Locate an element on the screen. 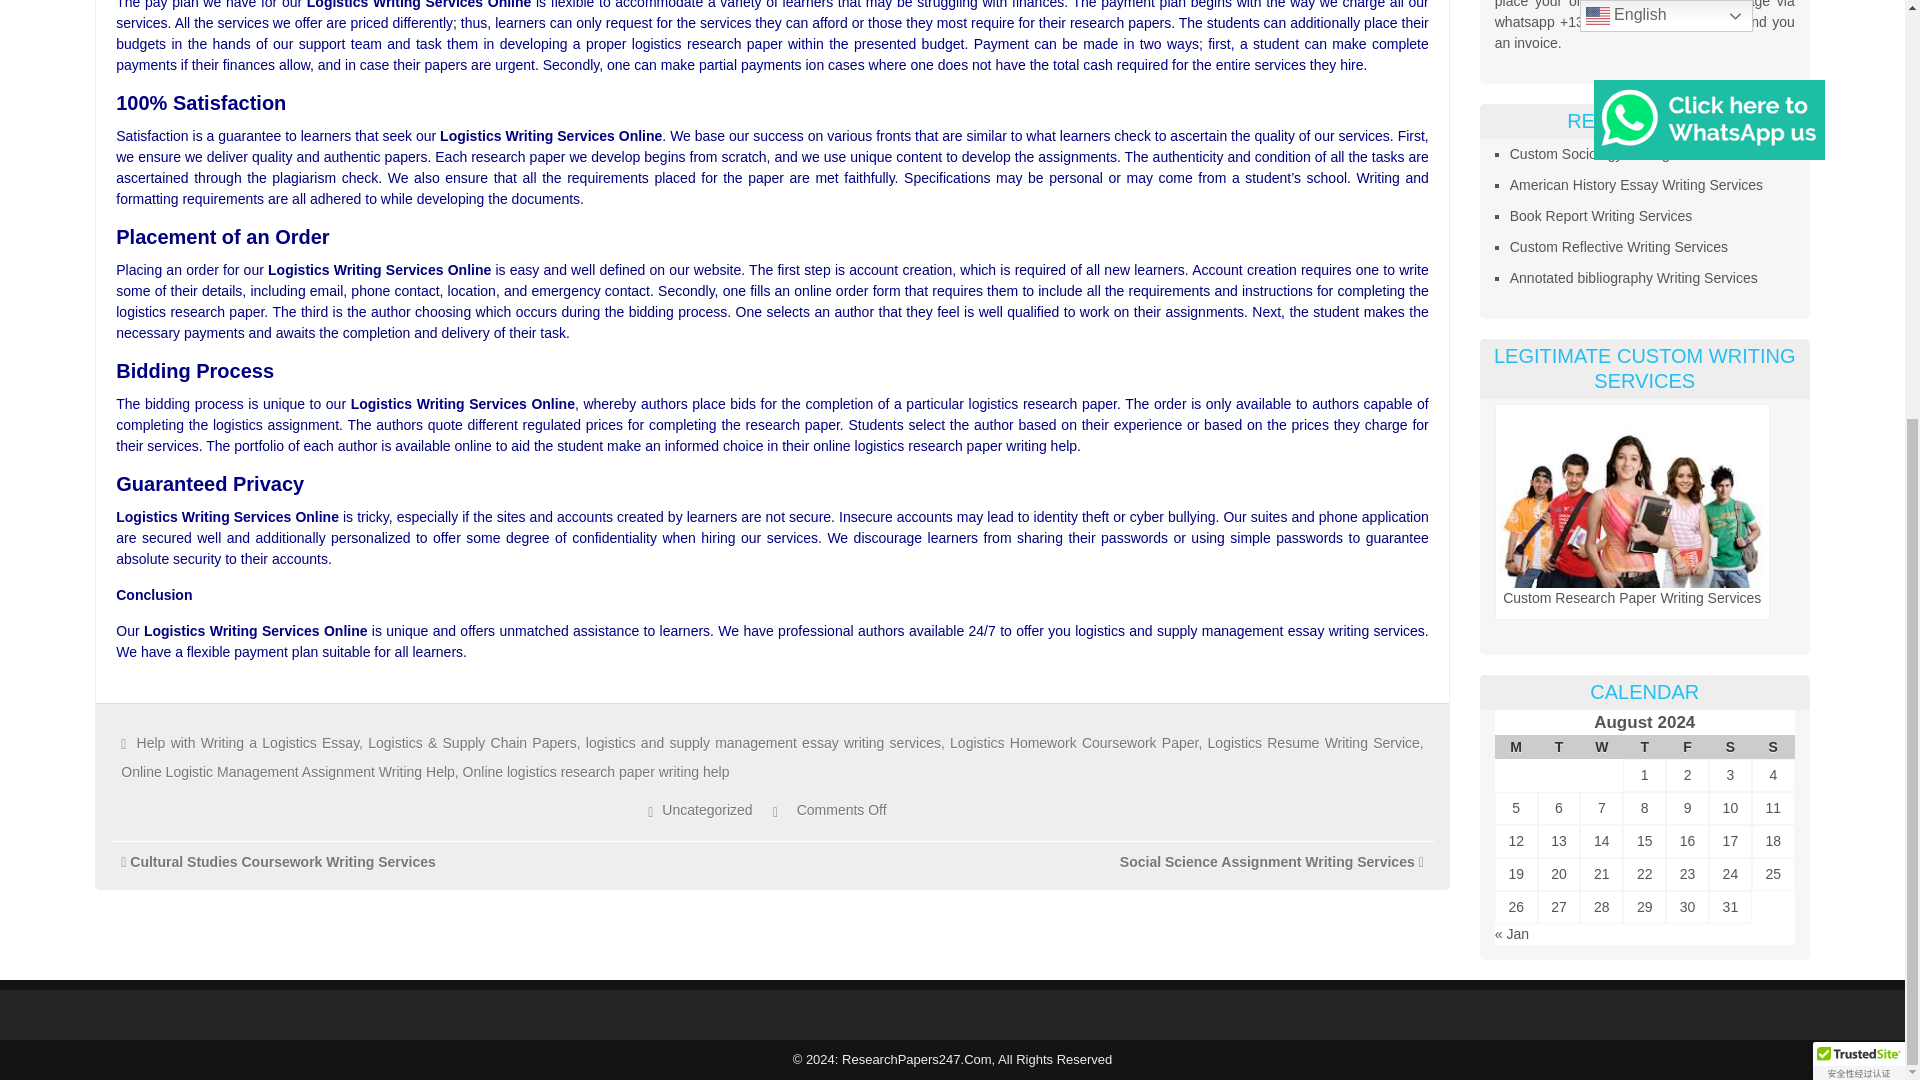 The width and height of the screenshot is (1920, 1080). Tuesday is located at coordinates (1558, 747).